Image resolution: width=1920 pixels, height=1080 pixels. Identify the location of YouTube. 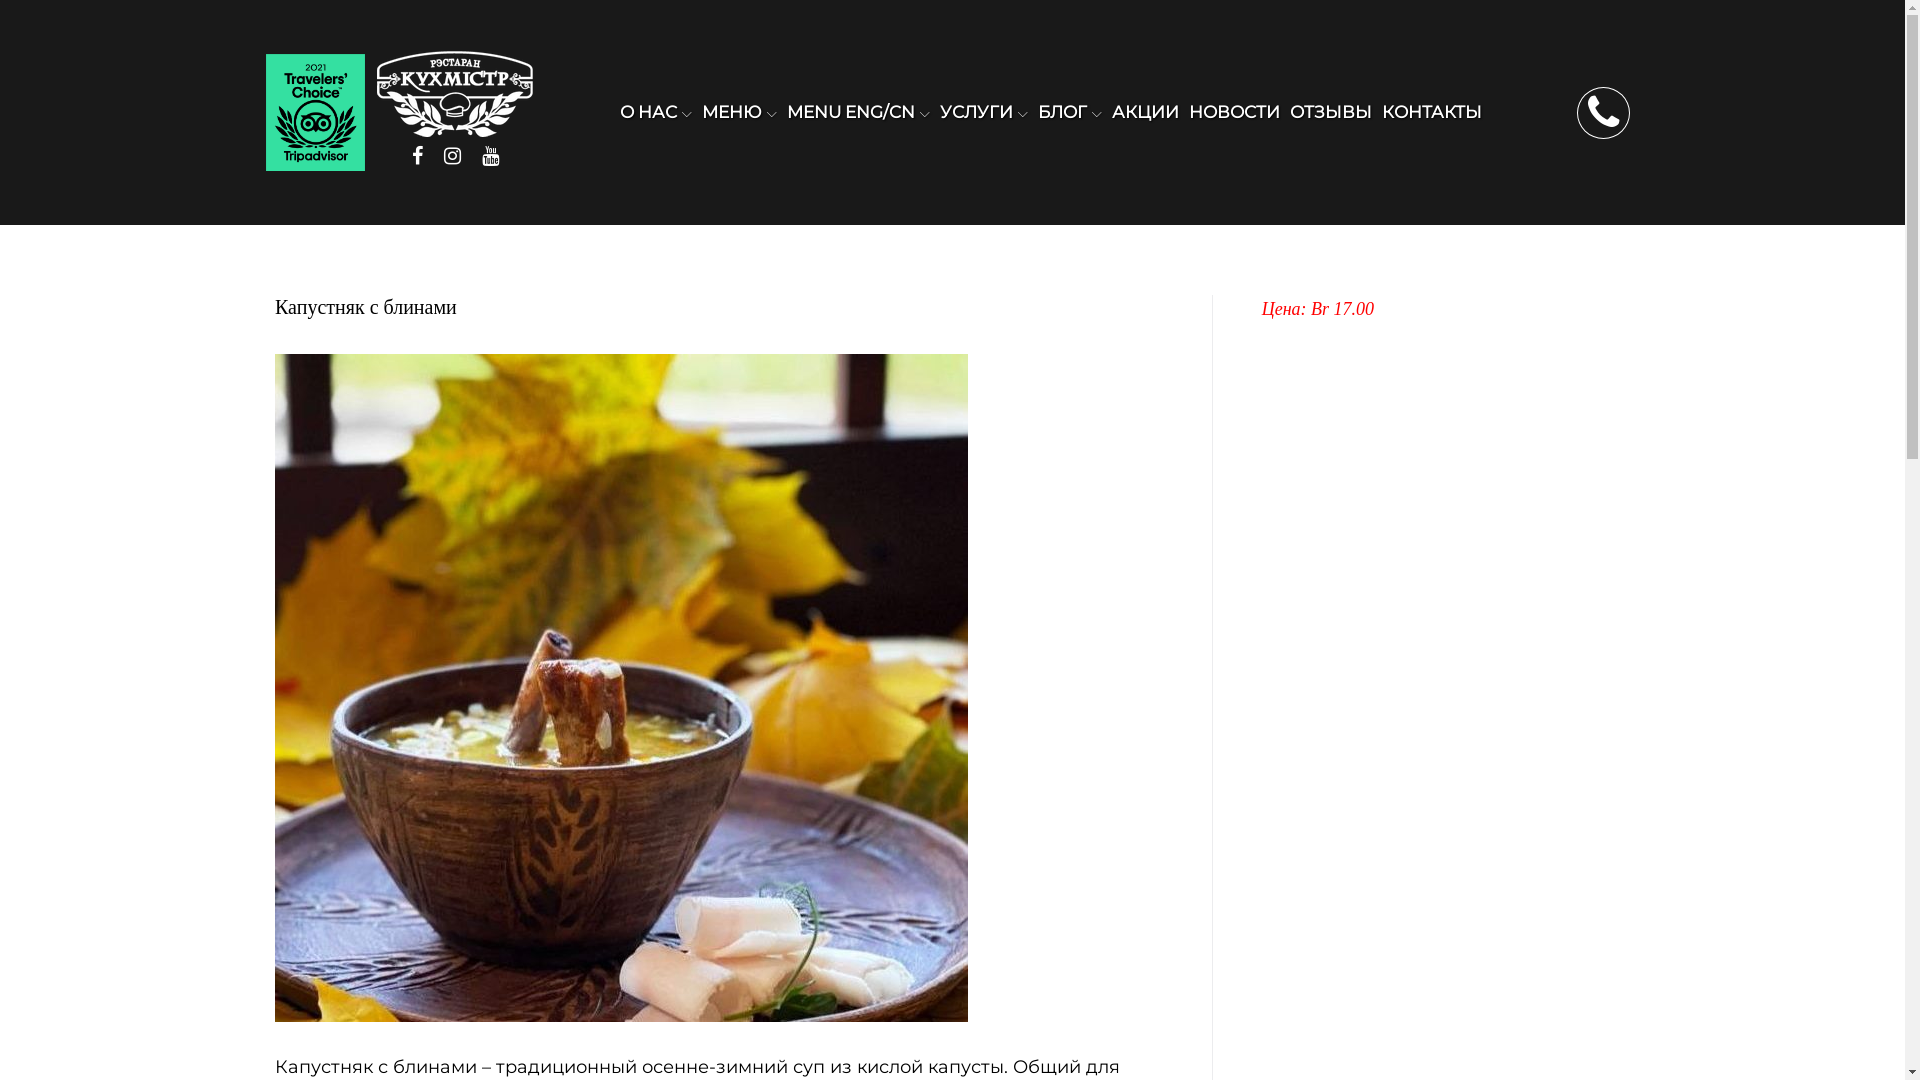
(490, 155).